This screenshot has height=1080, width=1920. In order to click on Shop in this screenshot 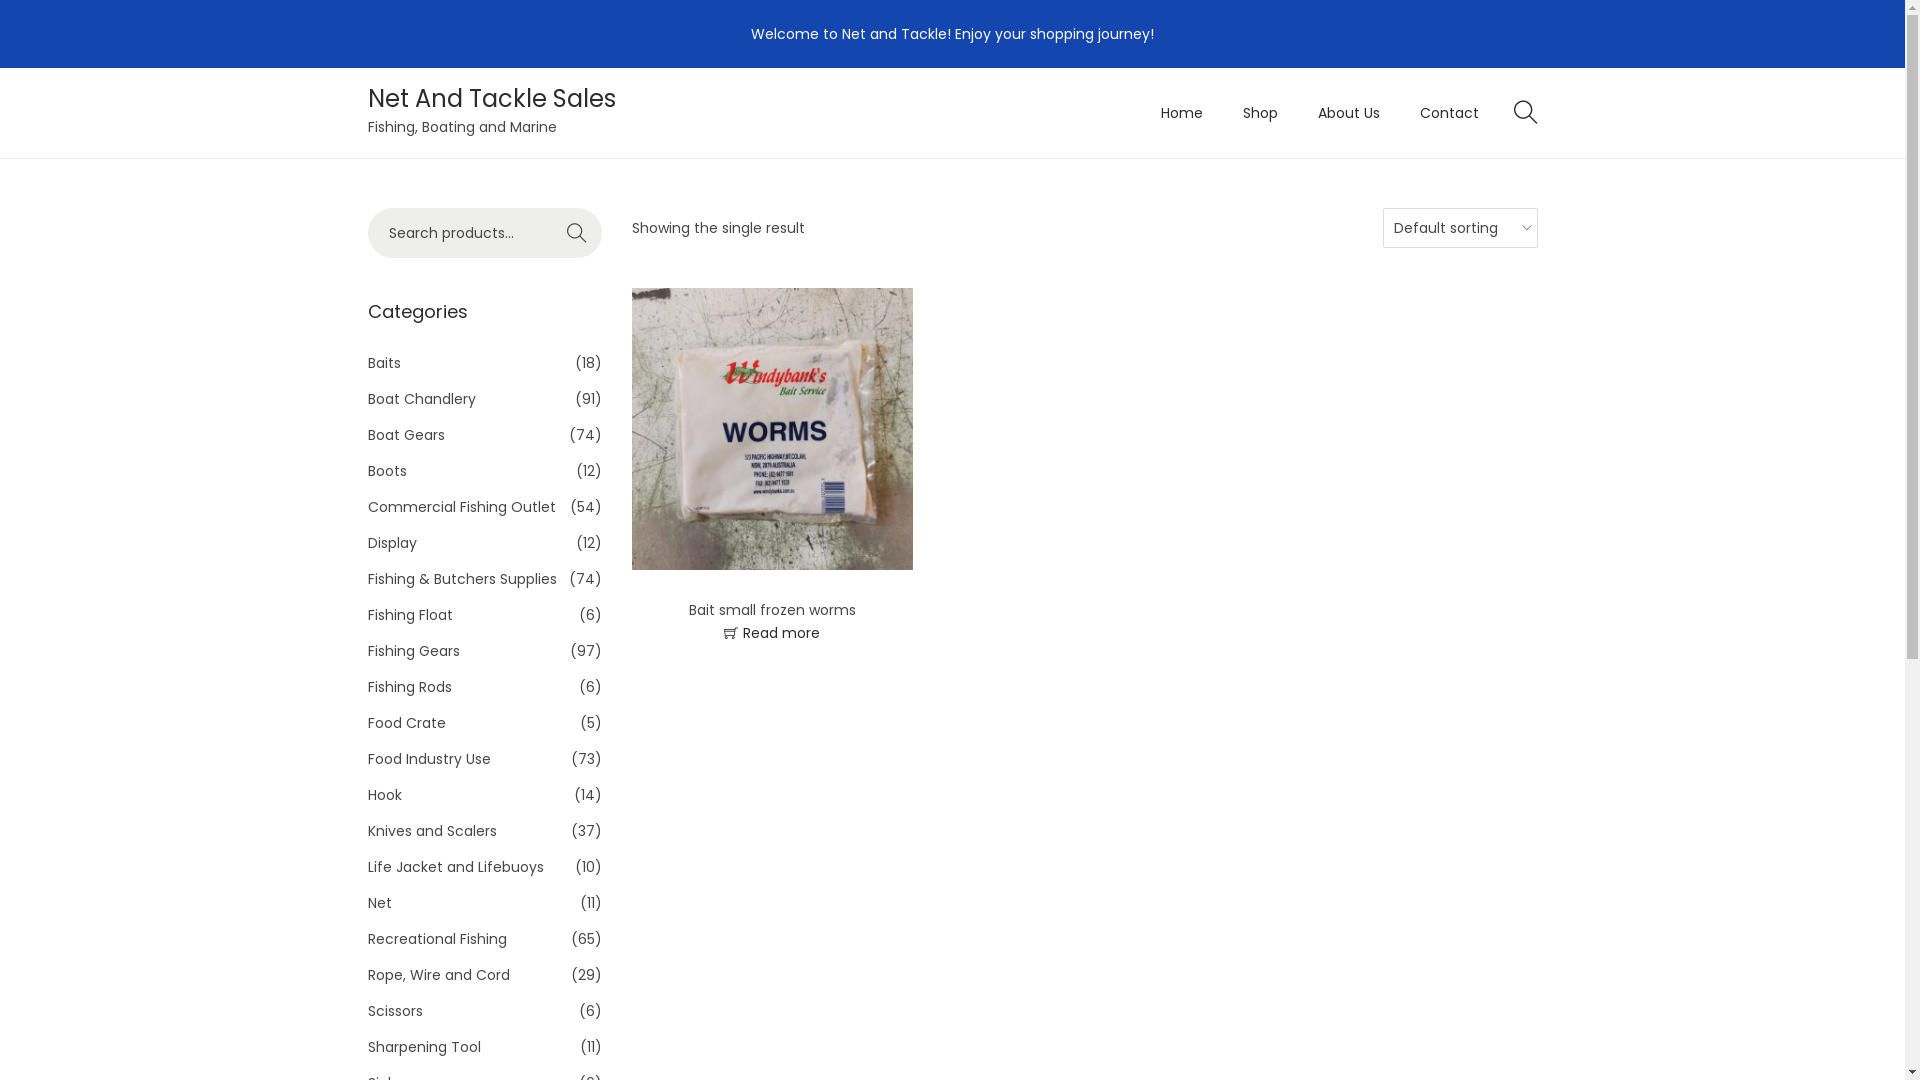, I will do `click(1260, 113)`.